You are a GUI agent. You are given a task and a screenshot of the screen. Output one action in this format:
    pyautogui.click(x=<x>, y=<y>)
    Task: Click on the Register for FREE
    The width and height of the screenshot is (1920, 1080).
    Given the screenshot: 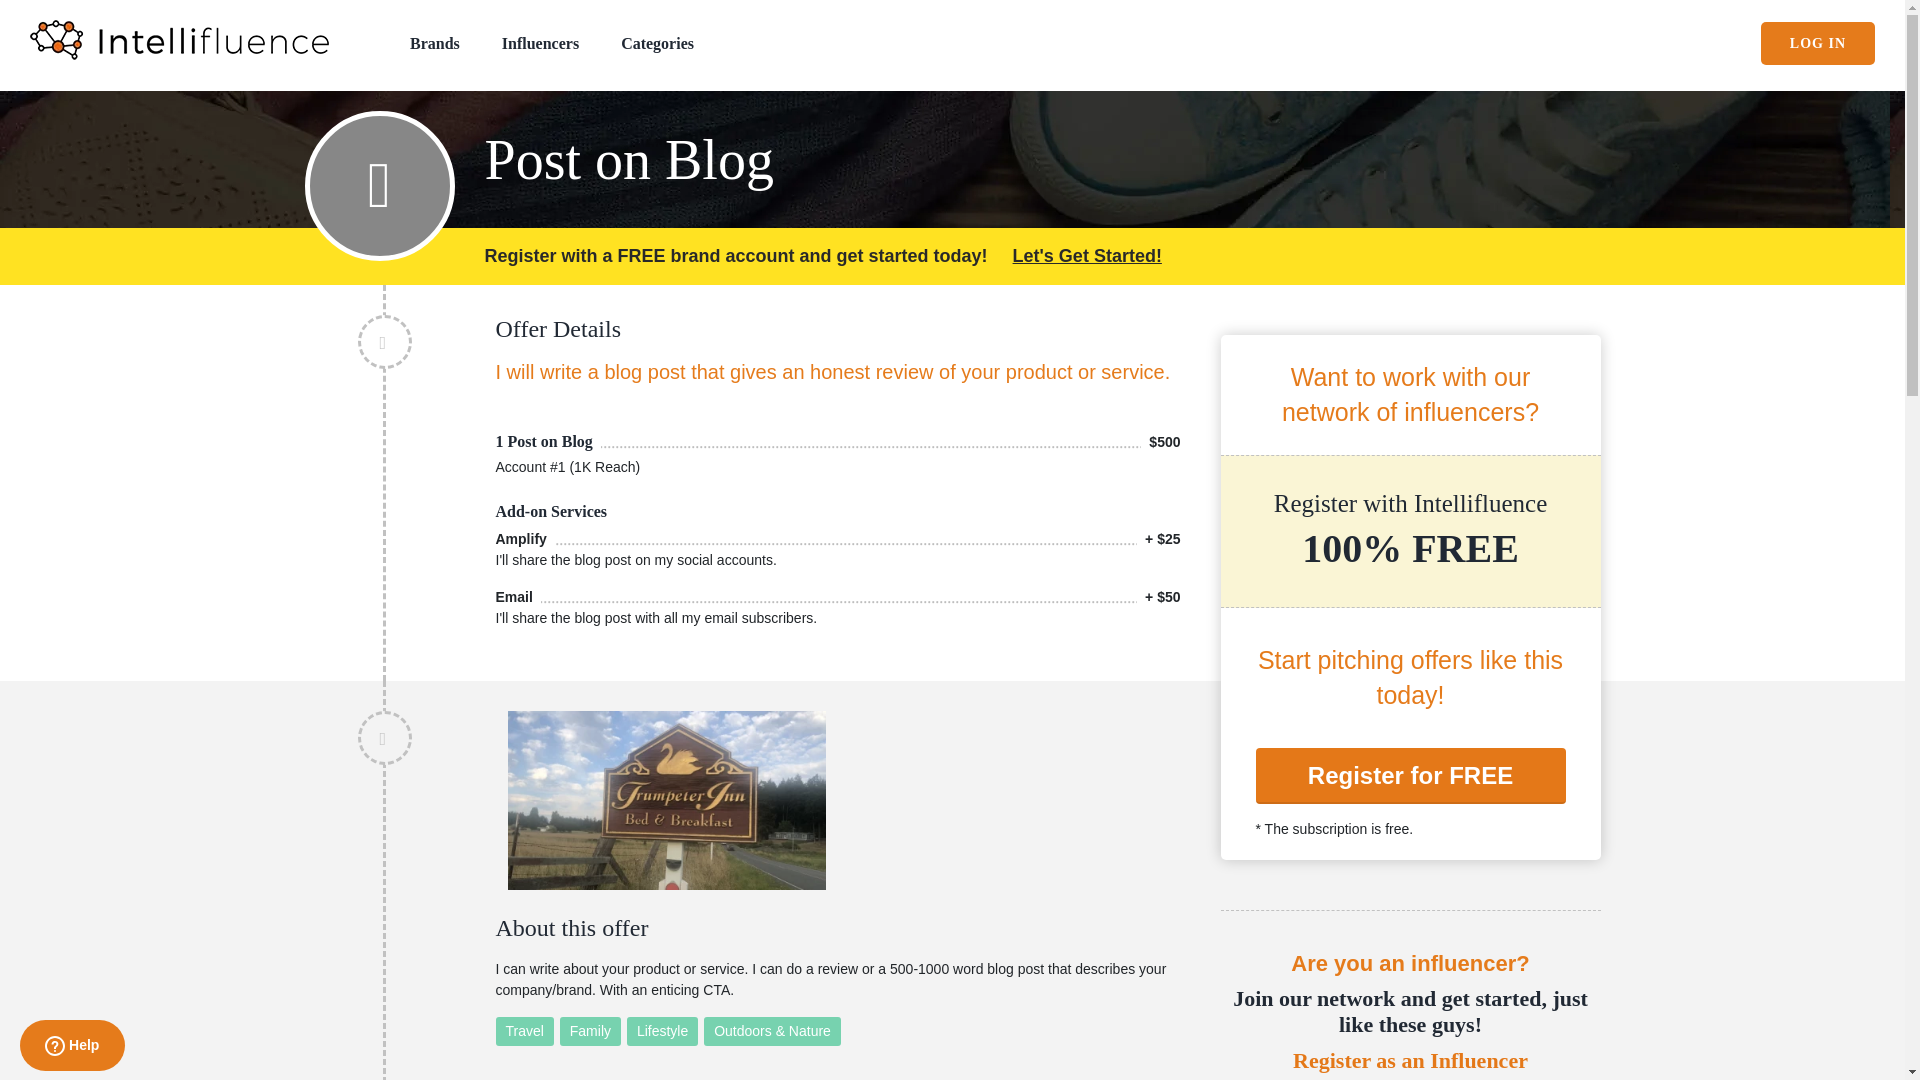 What is the action you would take?
    pyautogui.click(x=1410, y=776)
    